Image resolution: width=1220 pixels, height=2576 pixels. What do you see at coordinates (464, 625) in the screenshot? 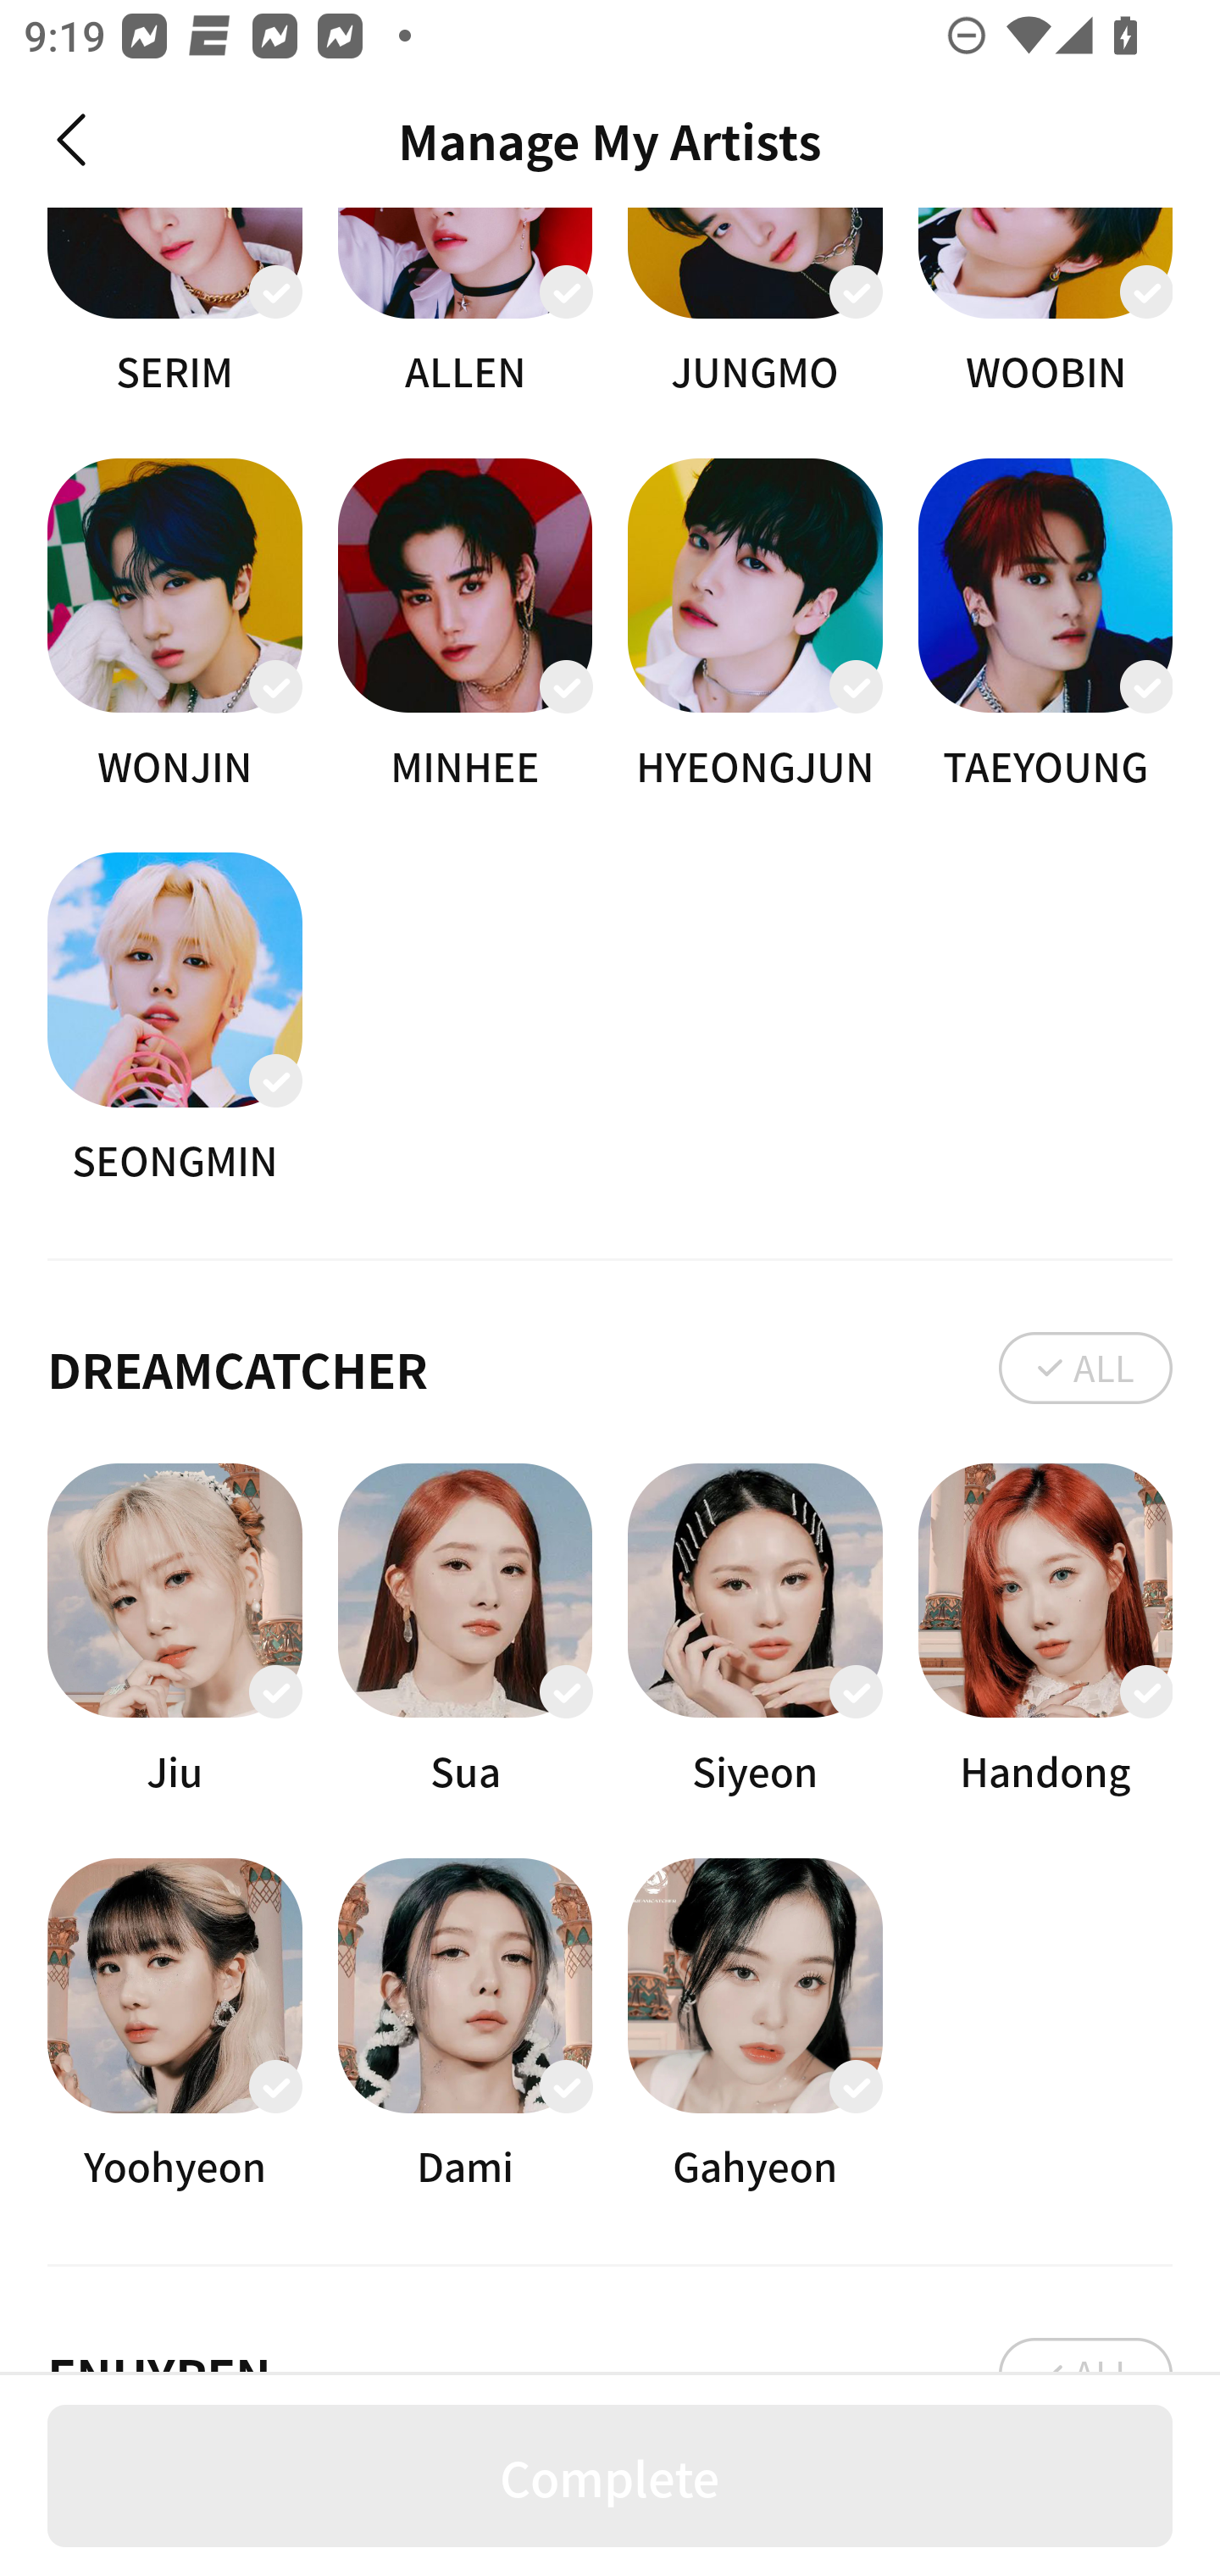
I see `MINHEE` at bounding box center [464, 625].